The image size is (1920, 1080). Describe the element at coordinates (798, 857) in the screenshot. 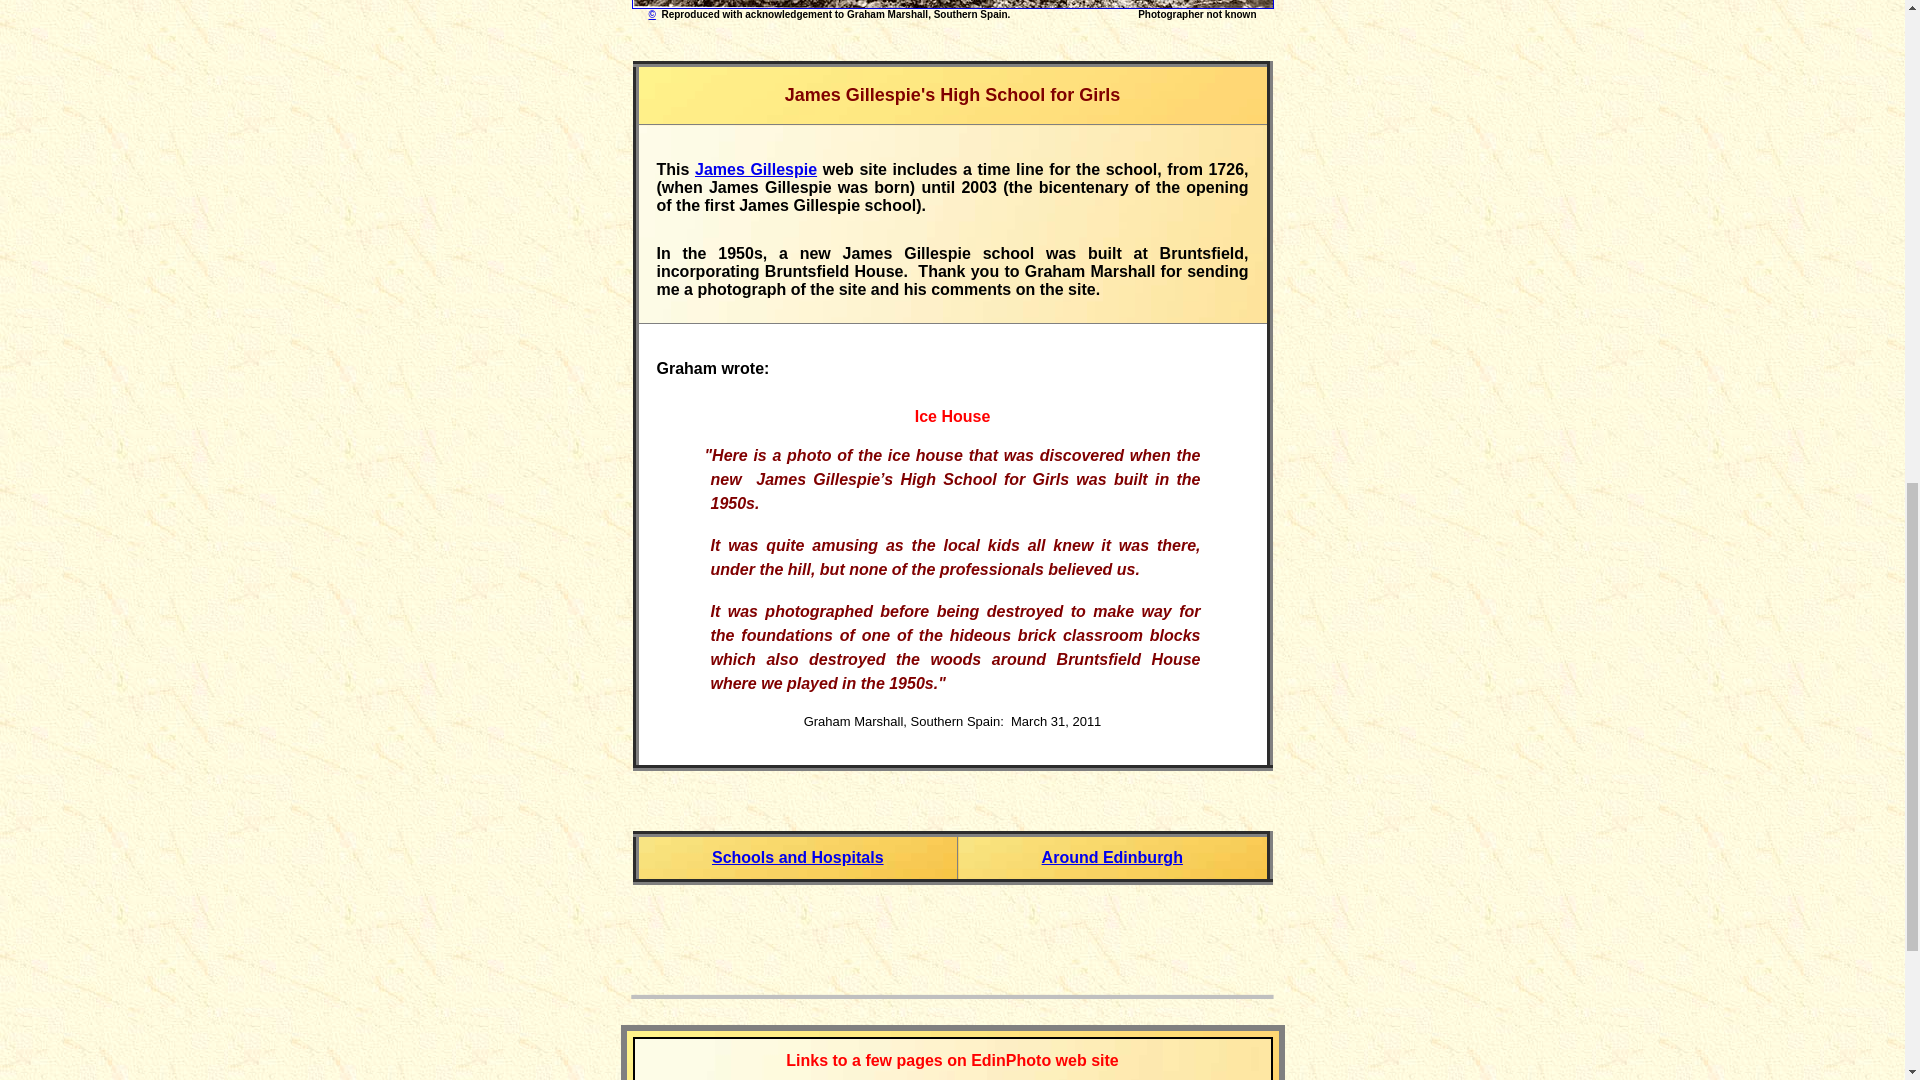

I see `Schools and Hospitals` at that location.